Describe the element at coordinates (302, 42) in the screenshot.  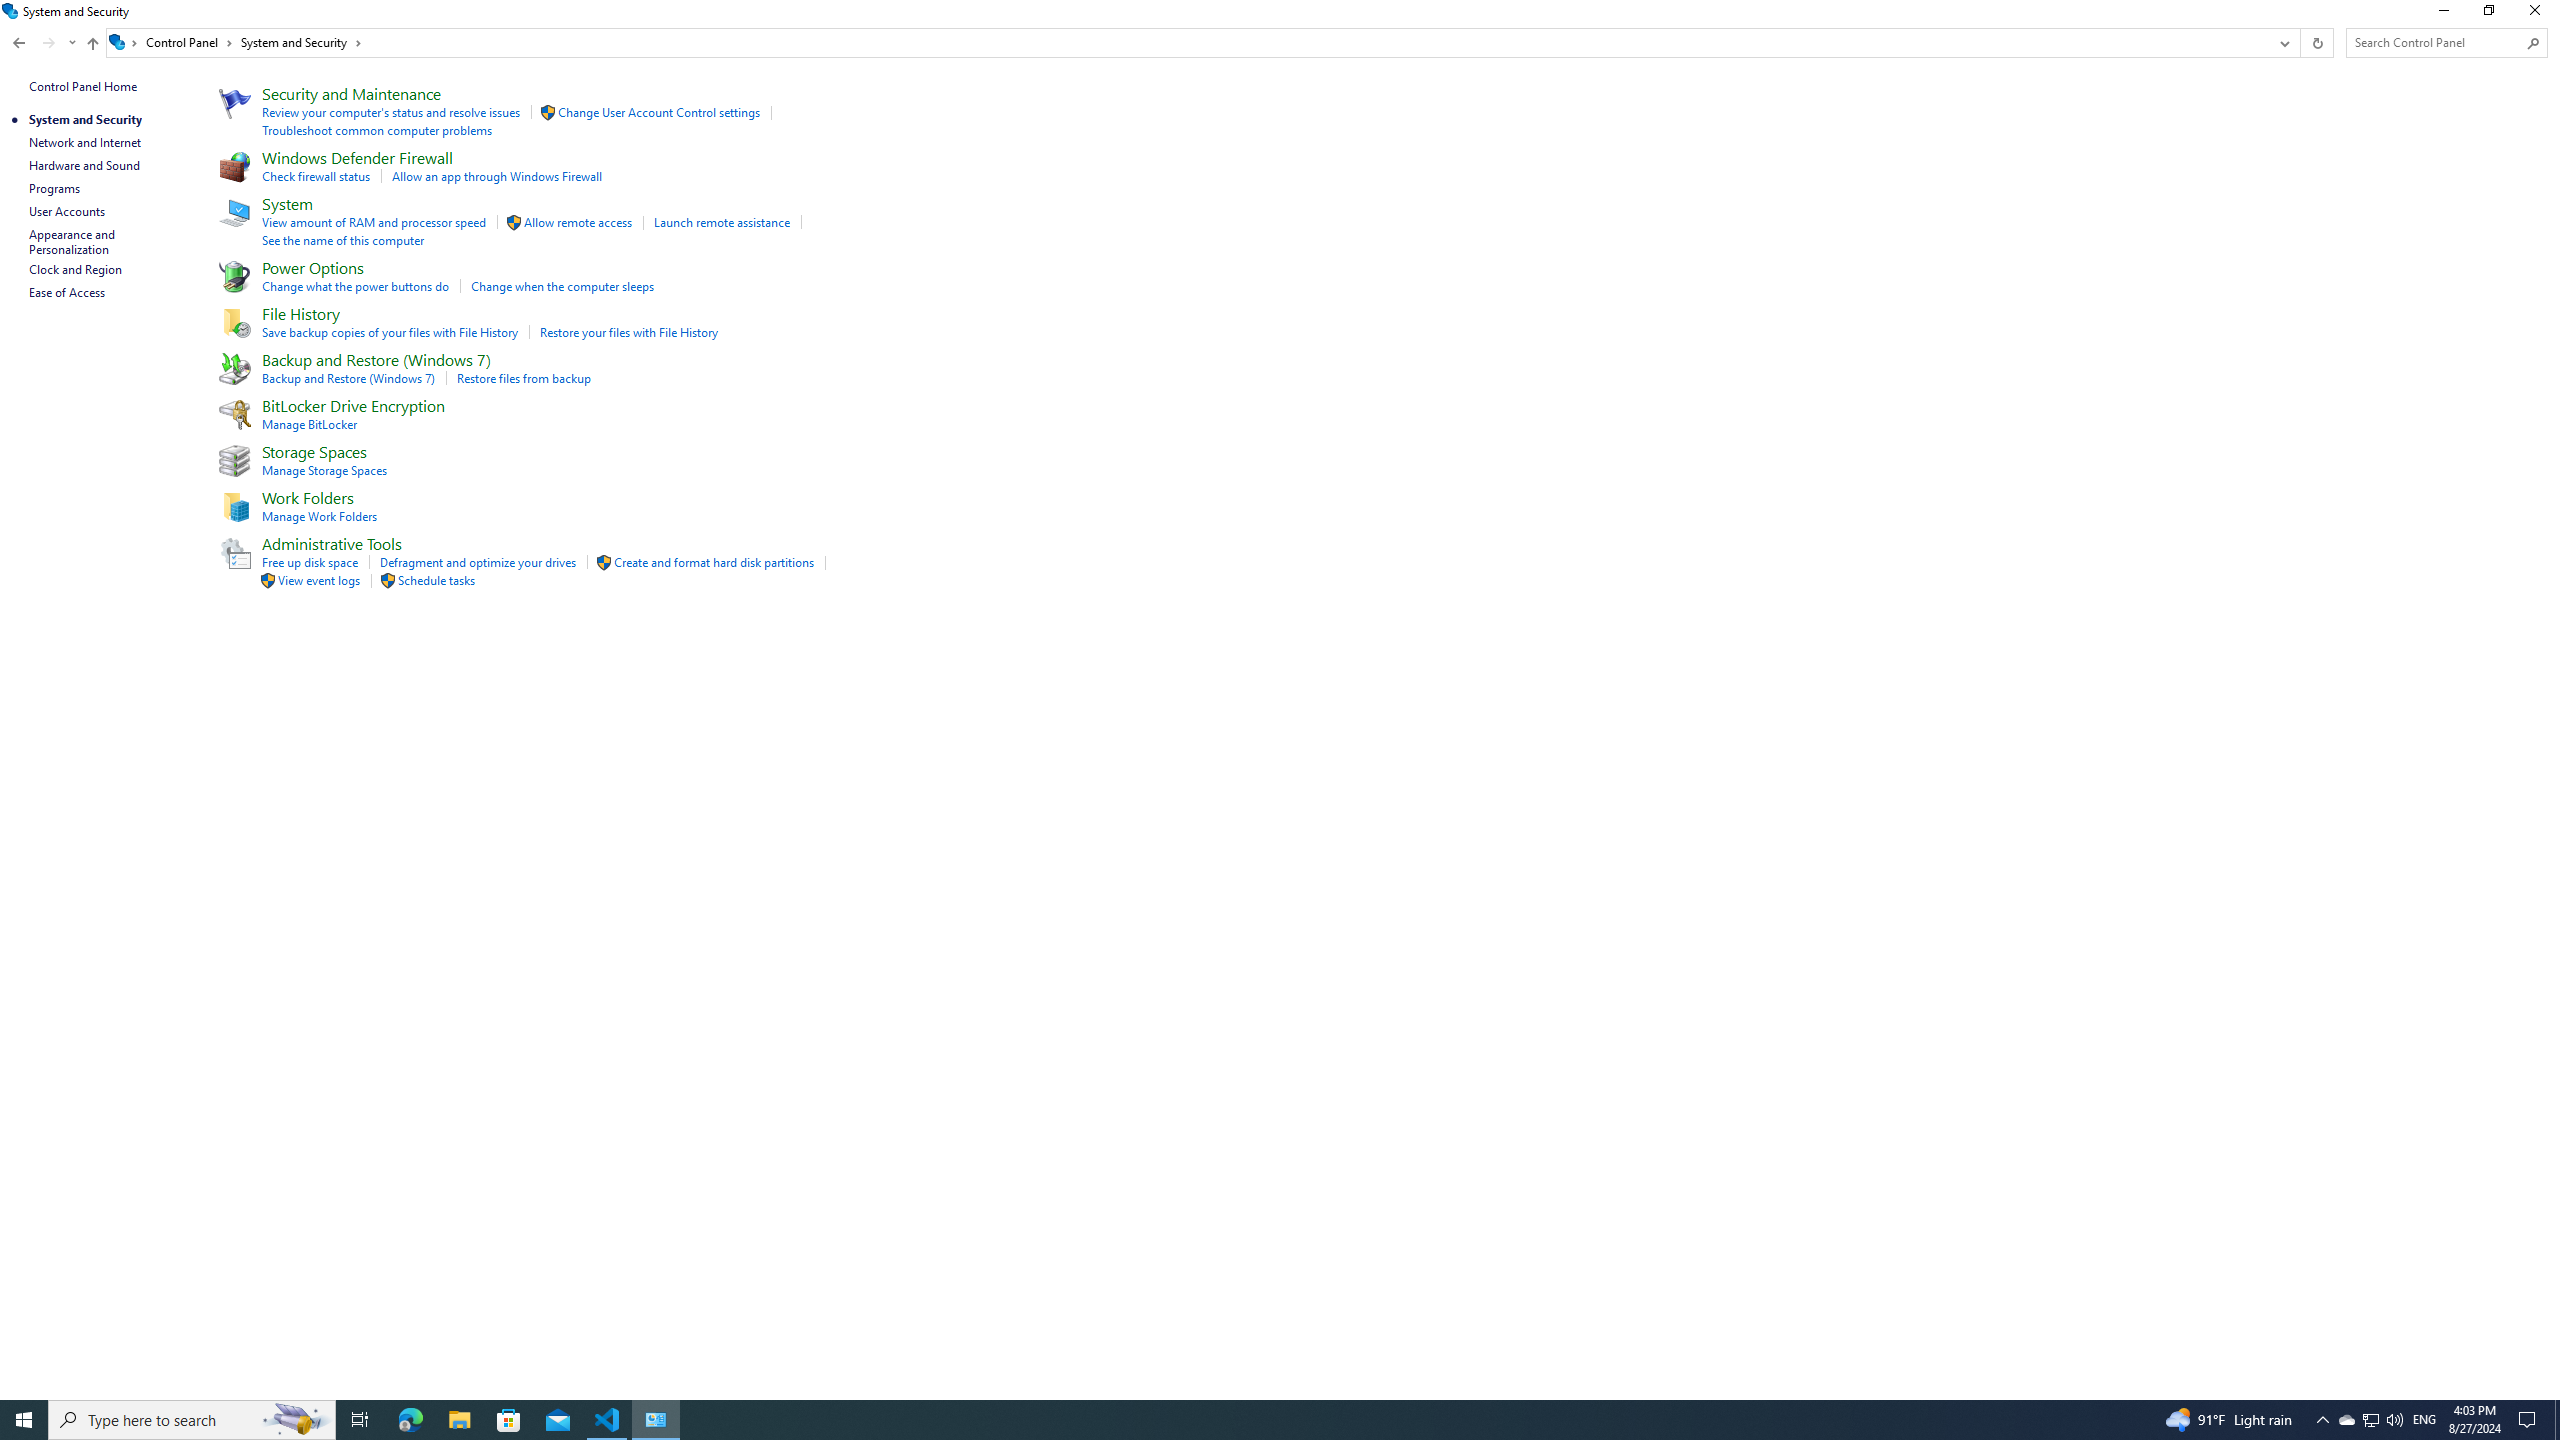
I see `System and Security` at that location.